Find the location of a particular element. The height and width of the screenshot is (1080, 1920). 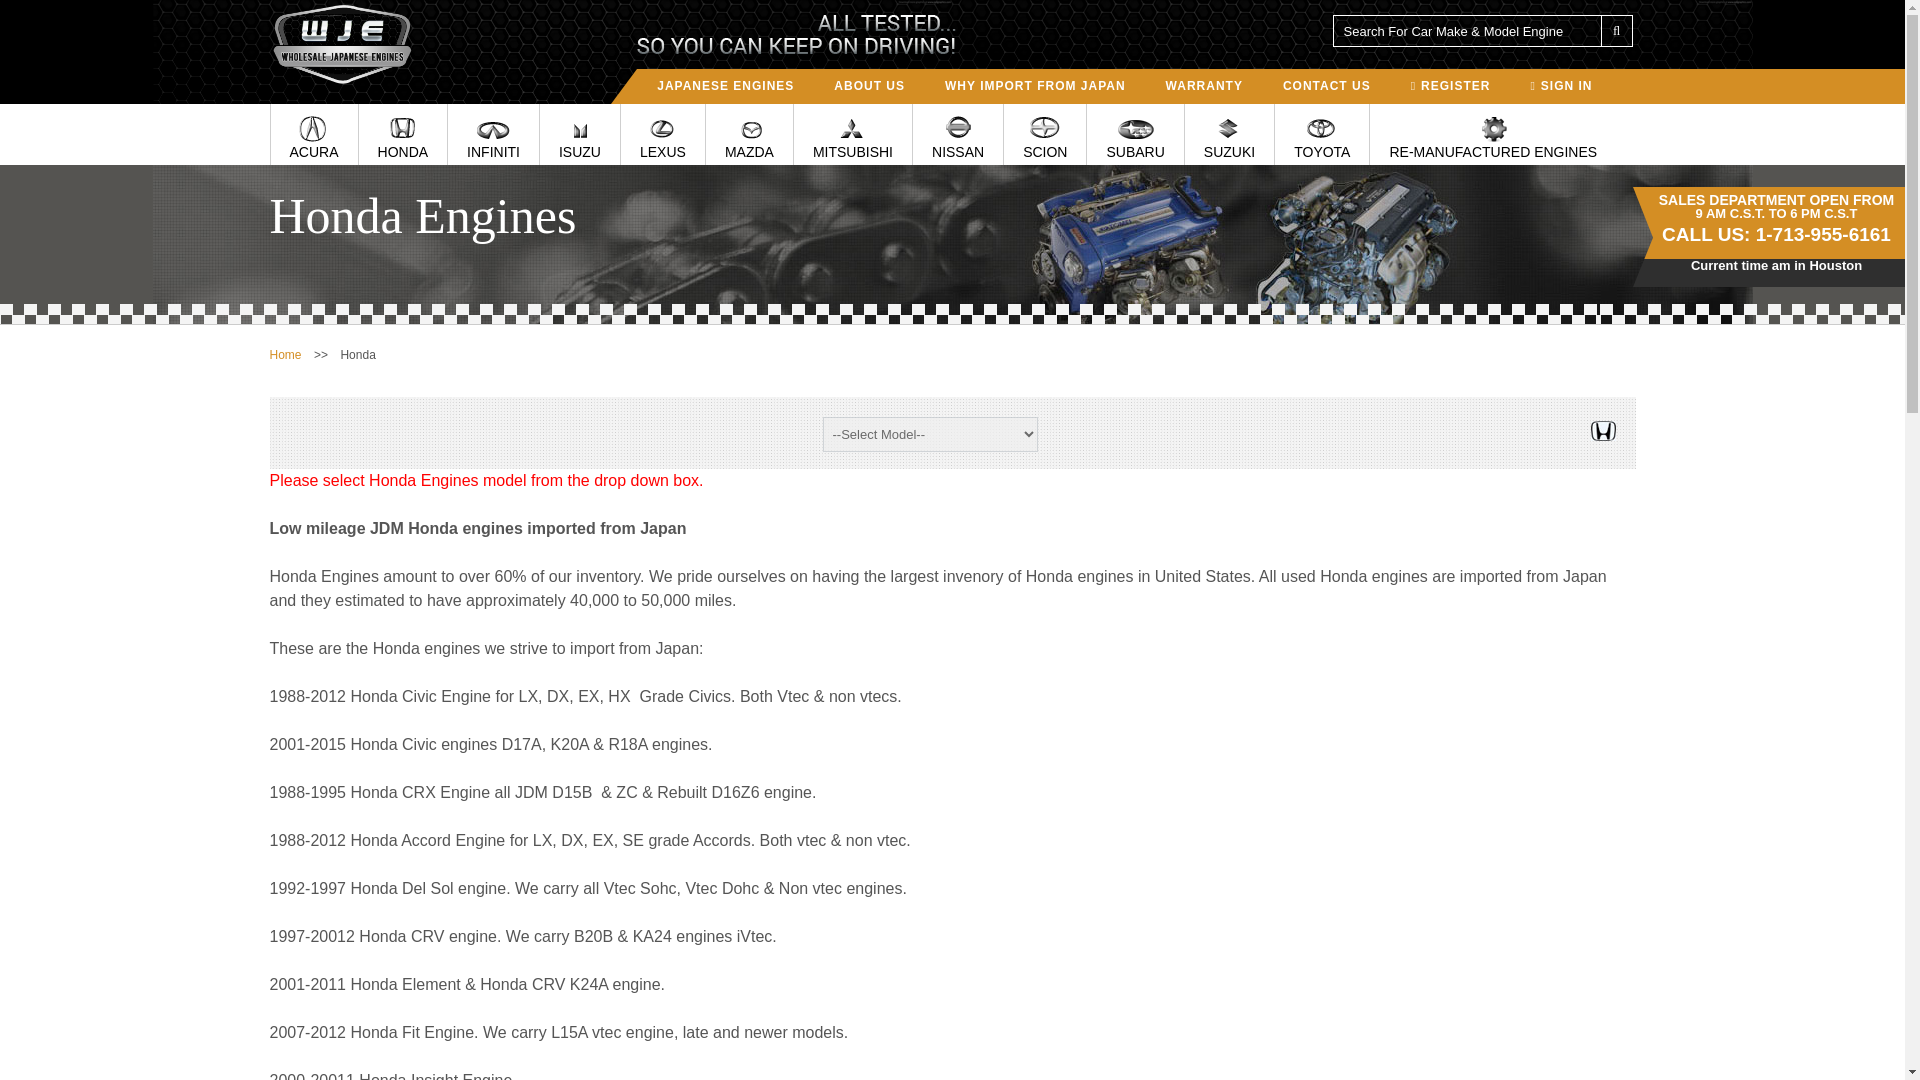

Honda Engines is located at coordinates (403, 134).